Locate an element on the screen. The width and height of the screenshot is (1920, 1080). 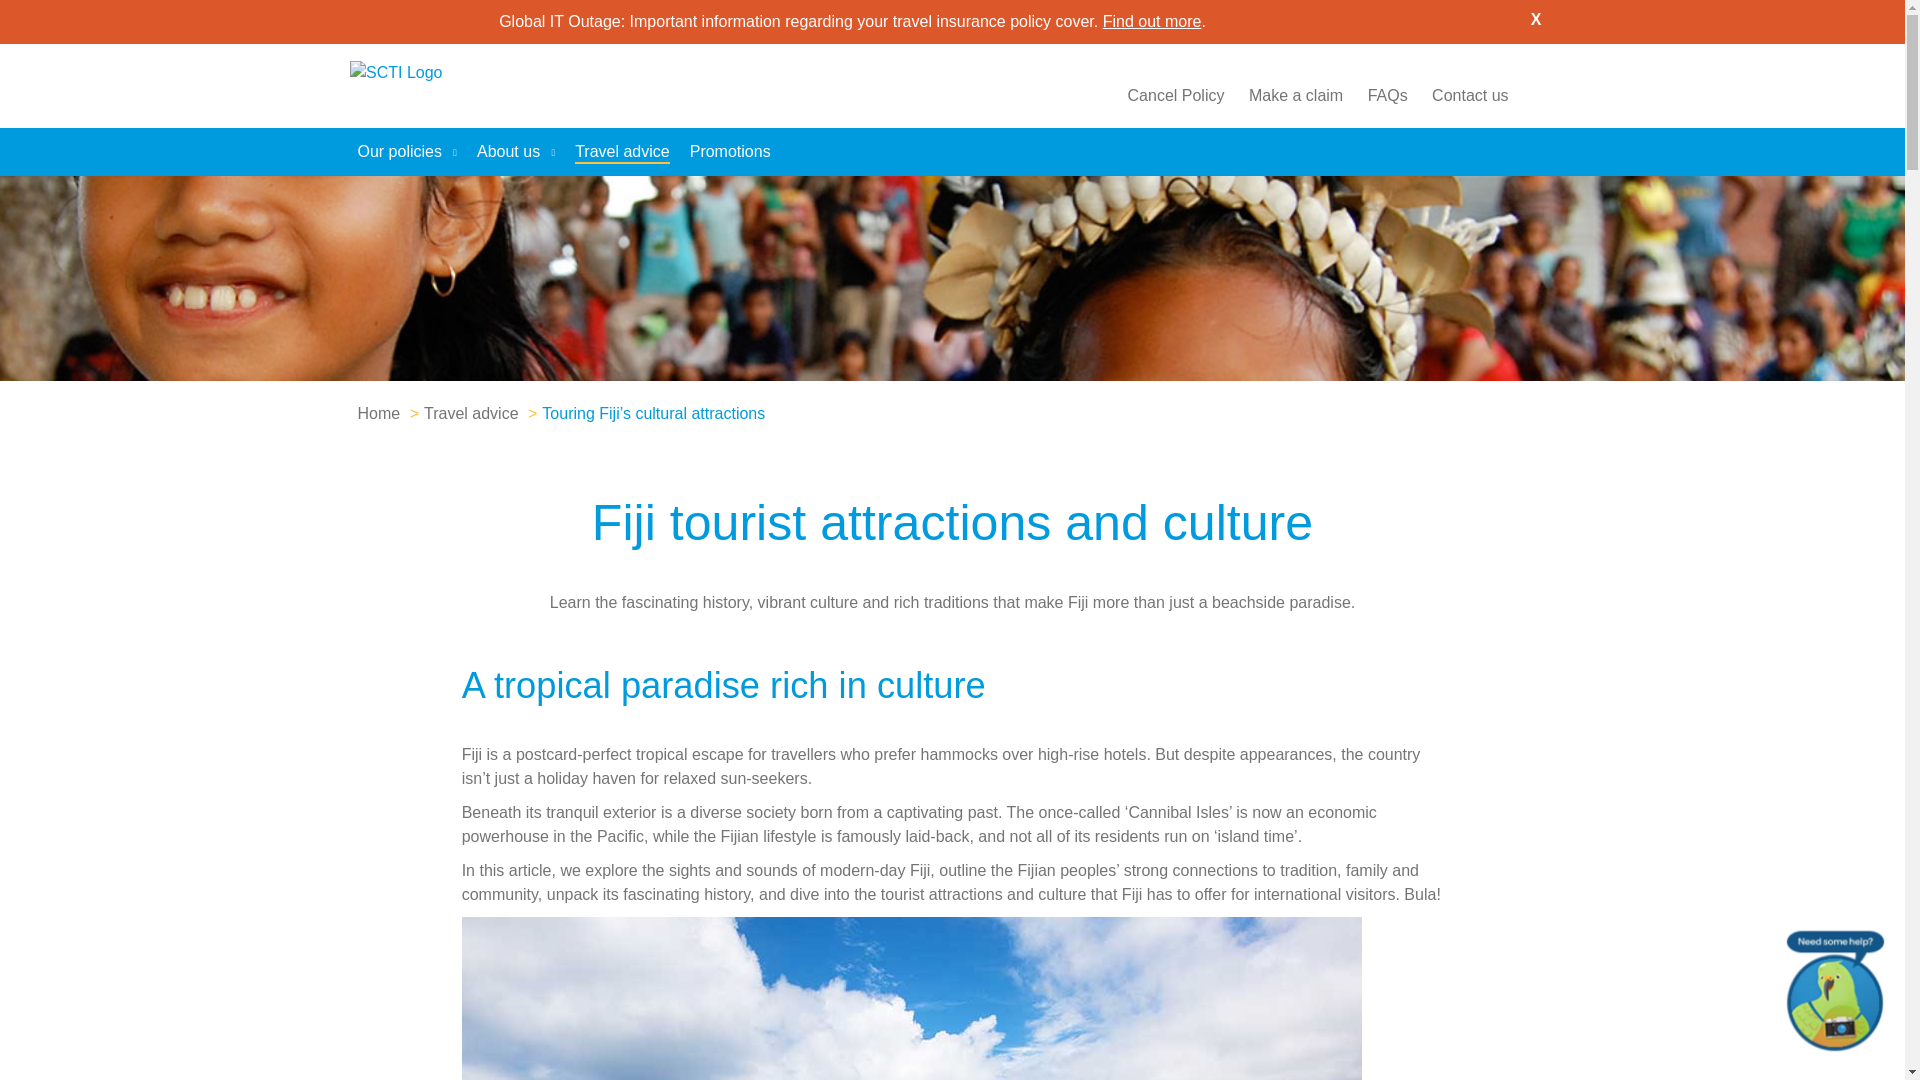
Our policies is located at coordinates (406, 152).